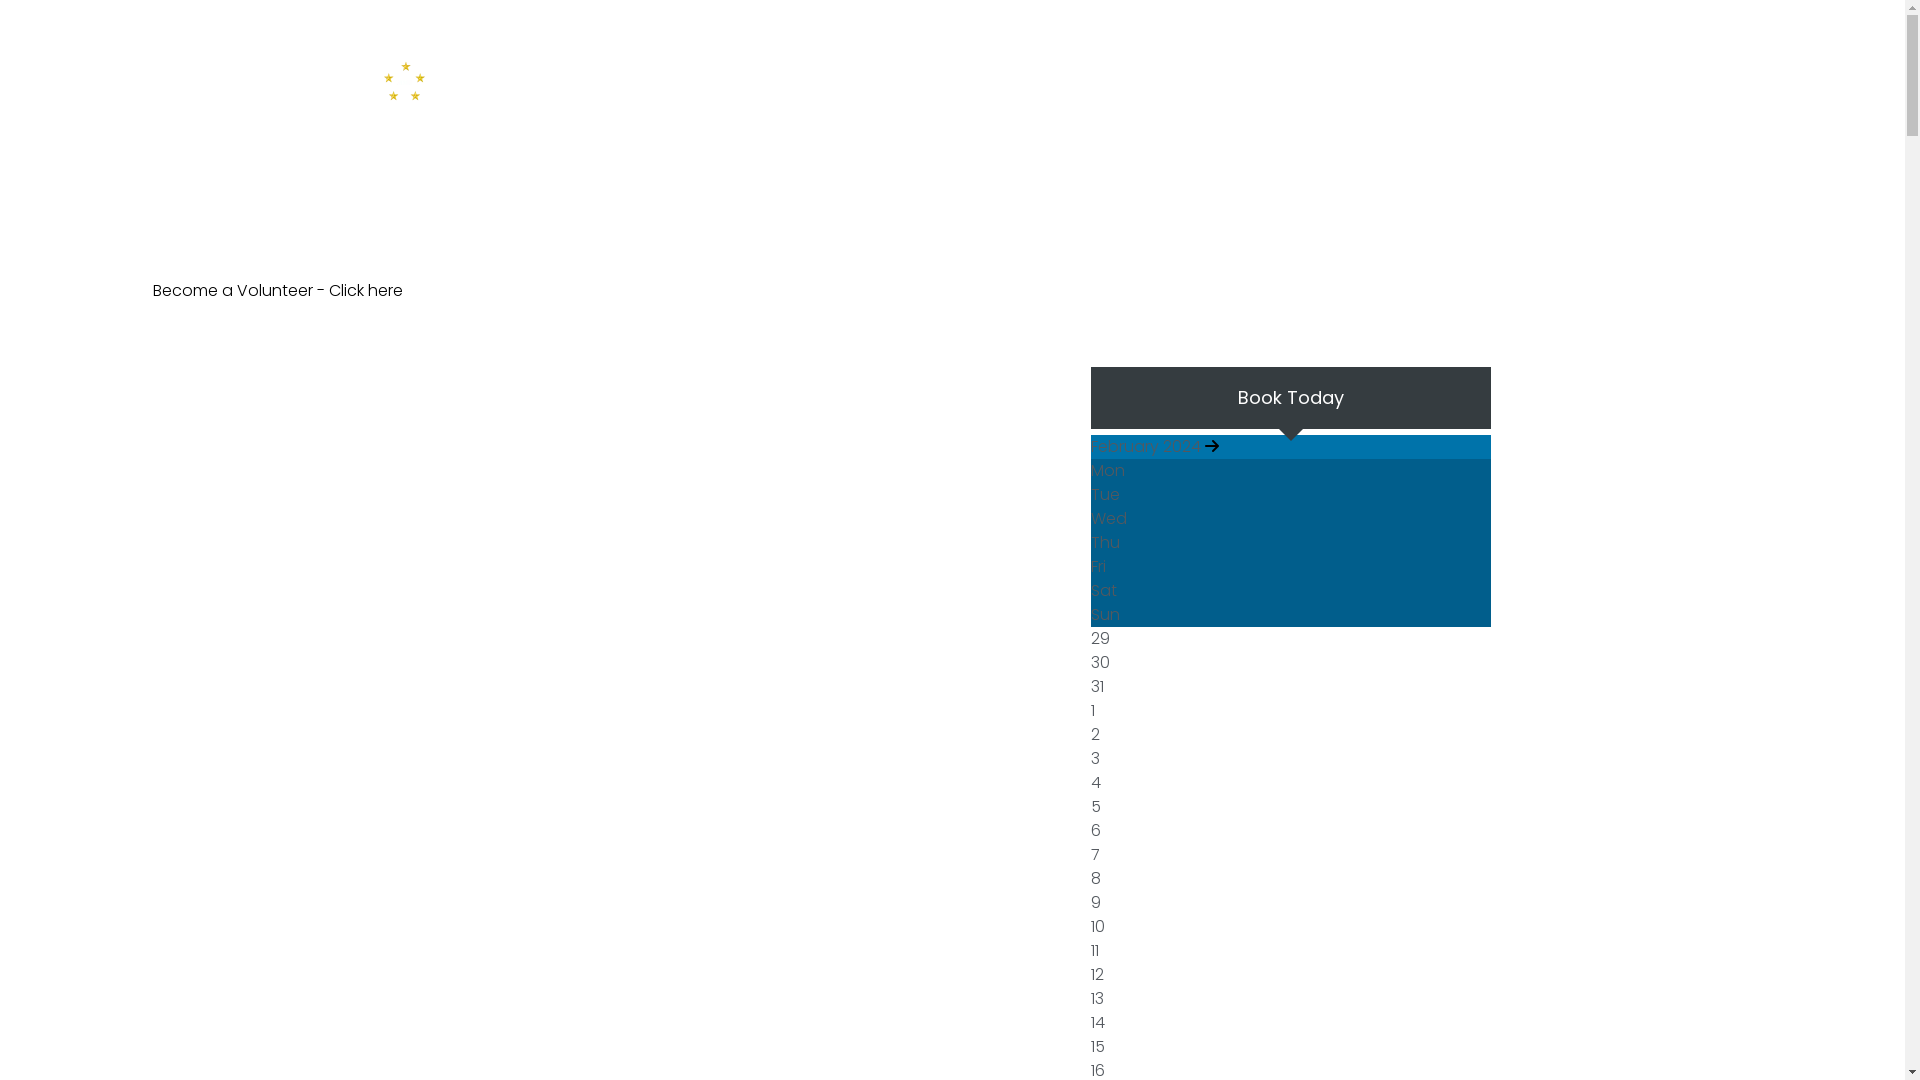  What do you see at coordinates (1182, 81) in the screenshot?
I see `Foundation` at bounding box center [1182, 81].